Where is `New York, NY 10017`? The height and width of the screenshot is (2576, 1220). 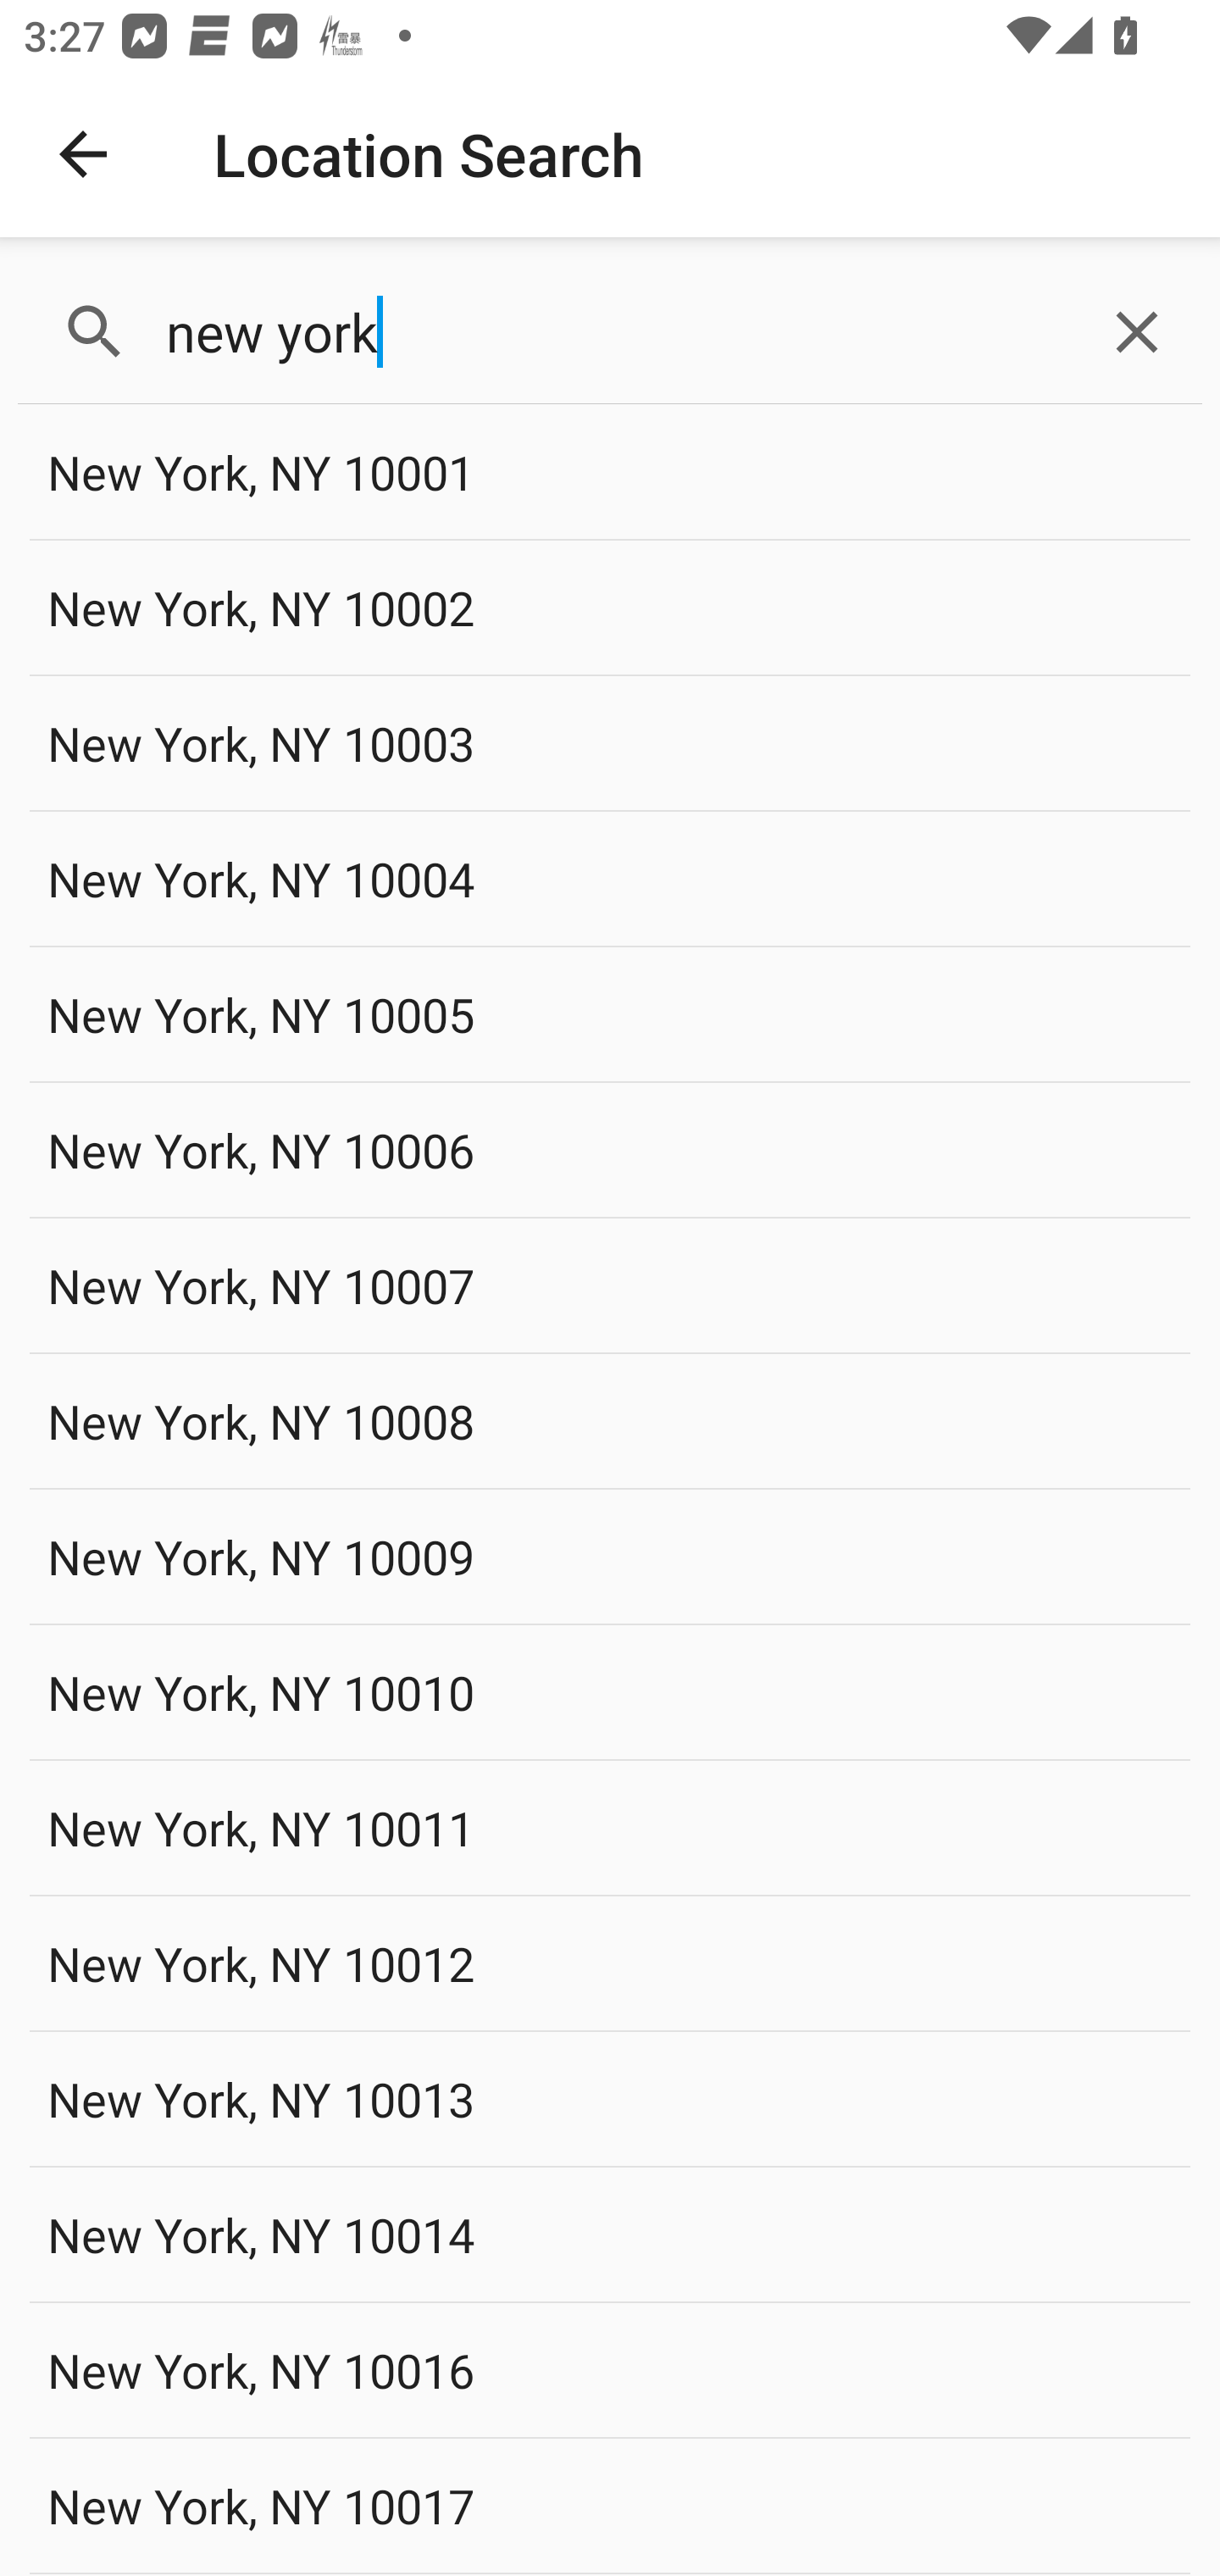
New York, NY 10017 is located at coordinates (610, 2505).